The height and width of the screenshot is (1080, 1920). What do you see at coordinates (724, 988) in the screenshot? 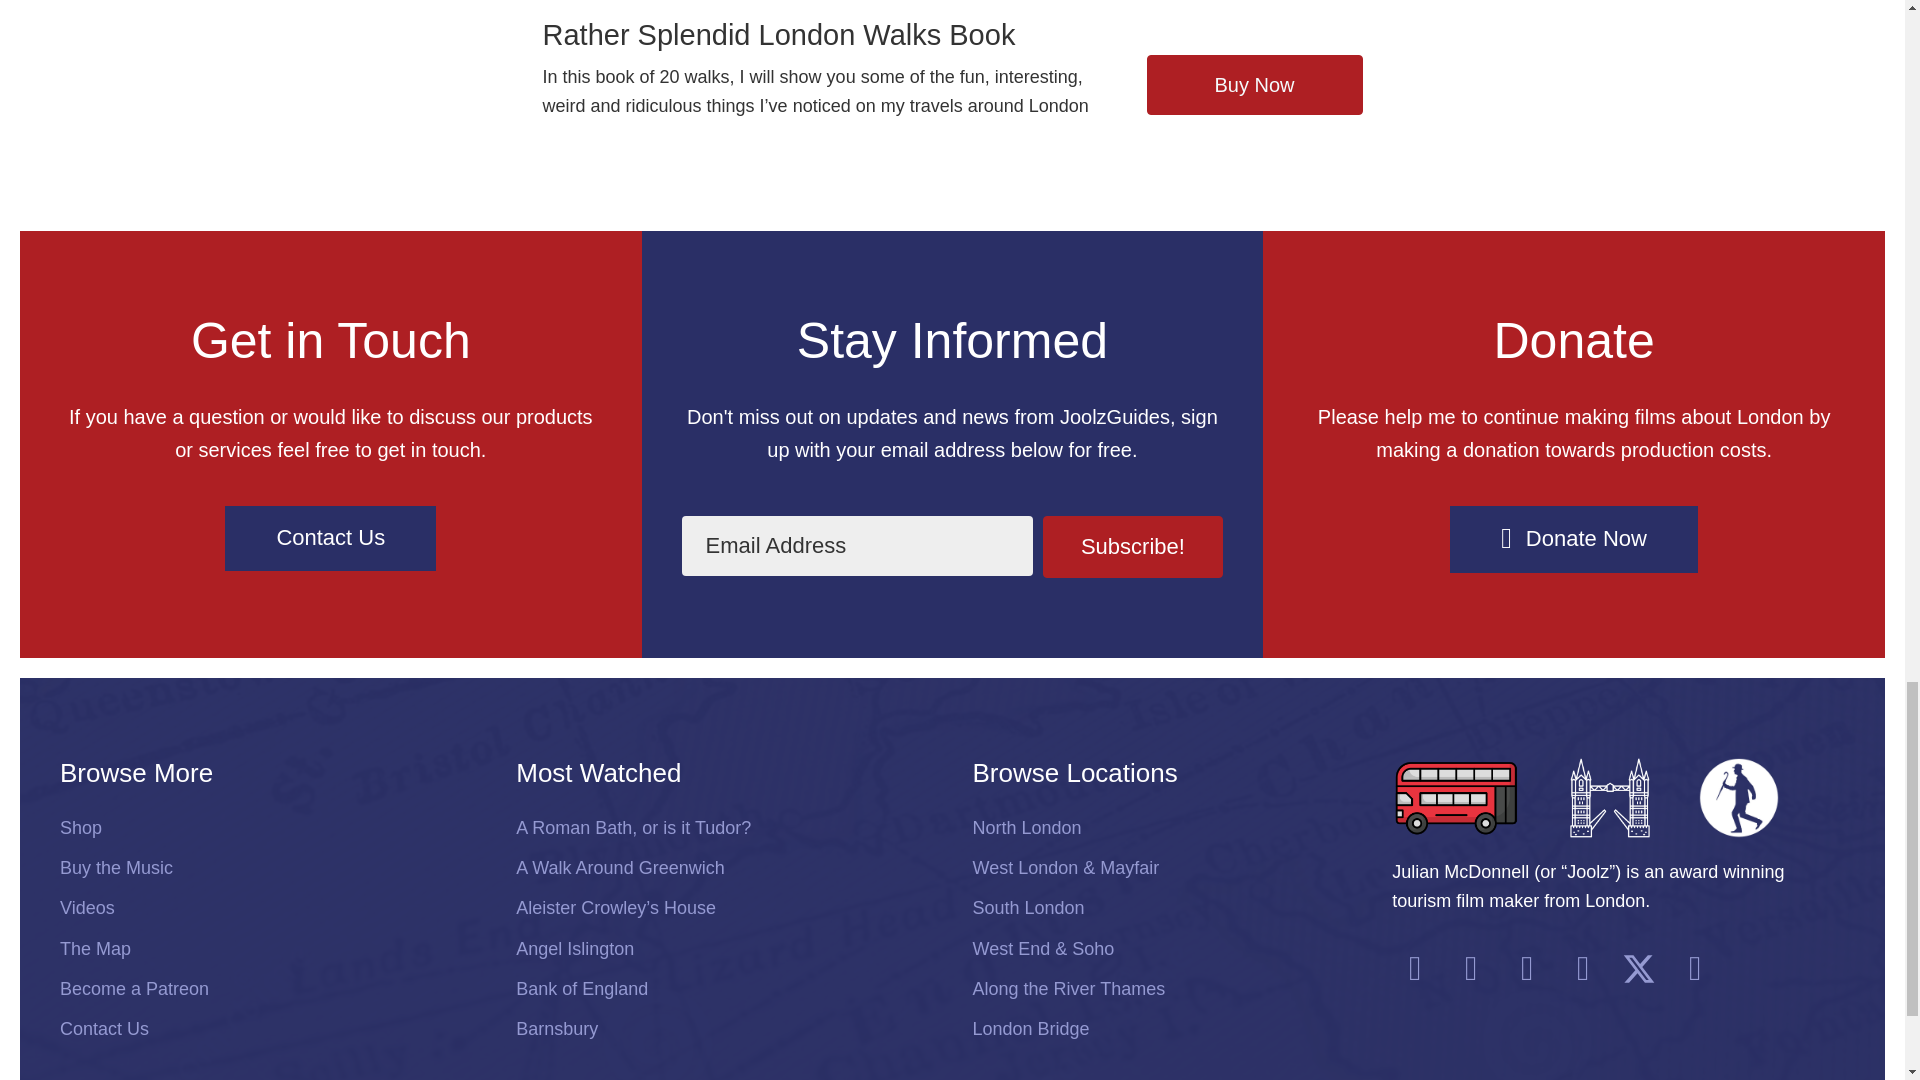
I see `Bank of England` at bounding box center [724, 988].